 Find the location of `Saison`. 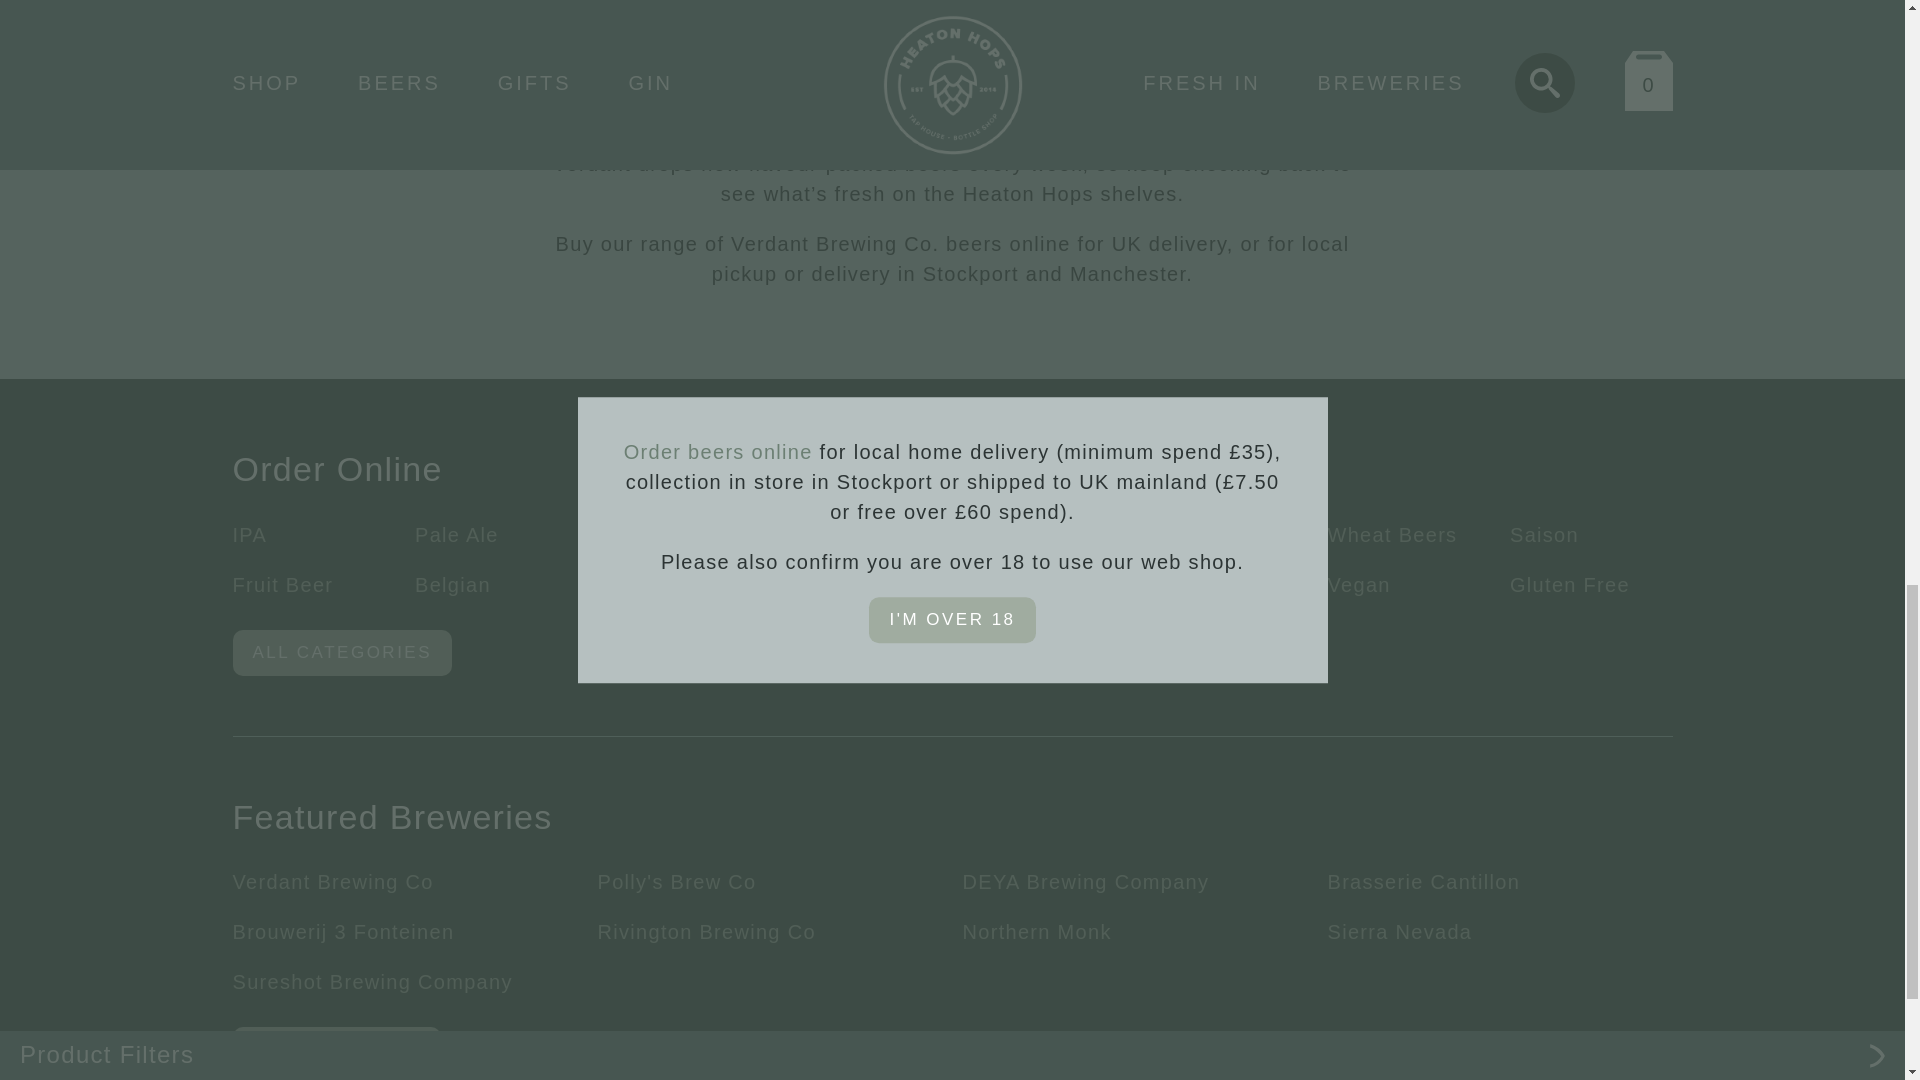

Saison is located at coordinates (1544, 534).